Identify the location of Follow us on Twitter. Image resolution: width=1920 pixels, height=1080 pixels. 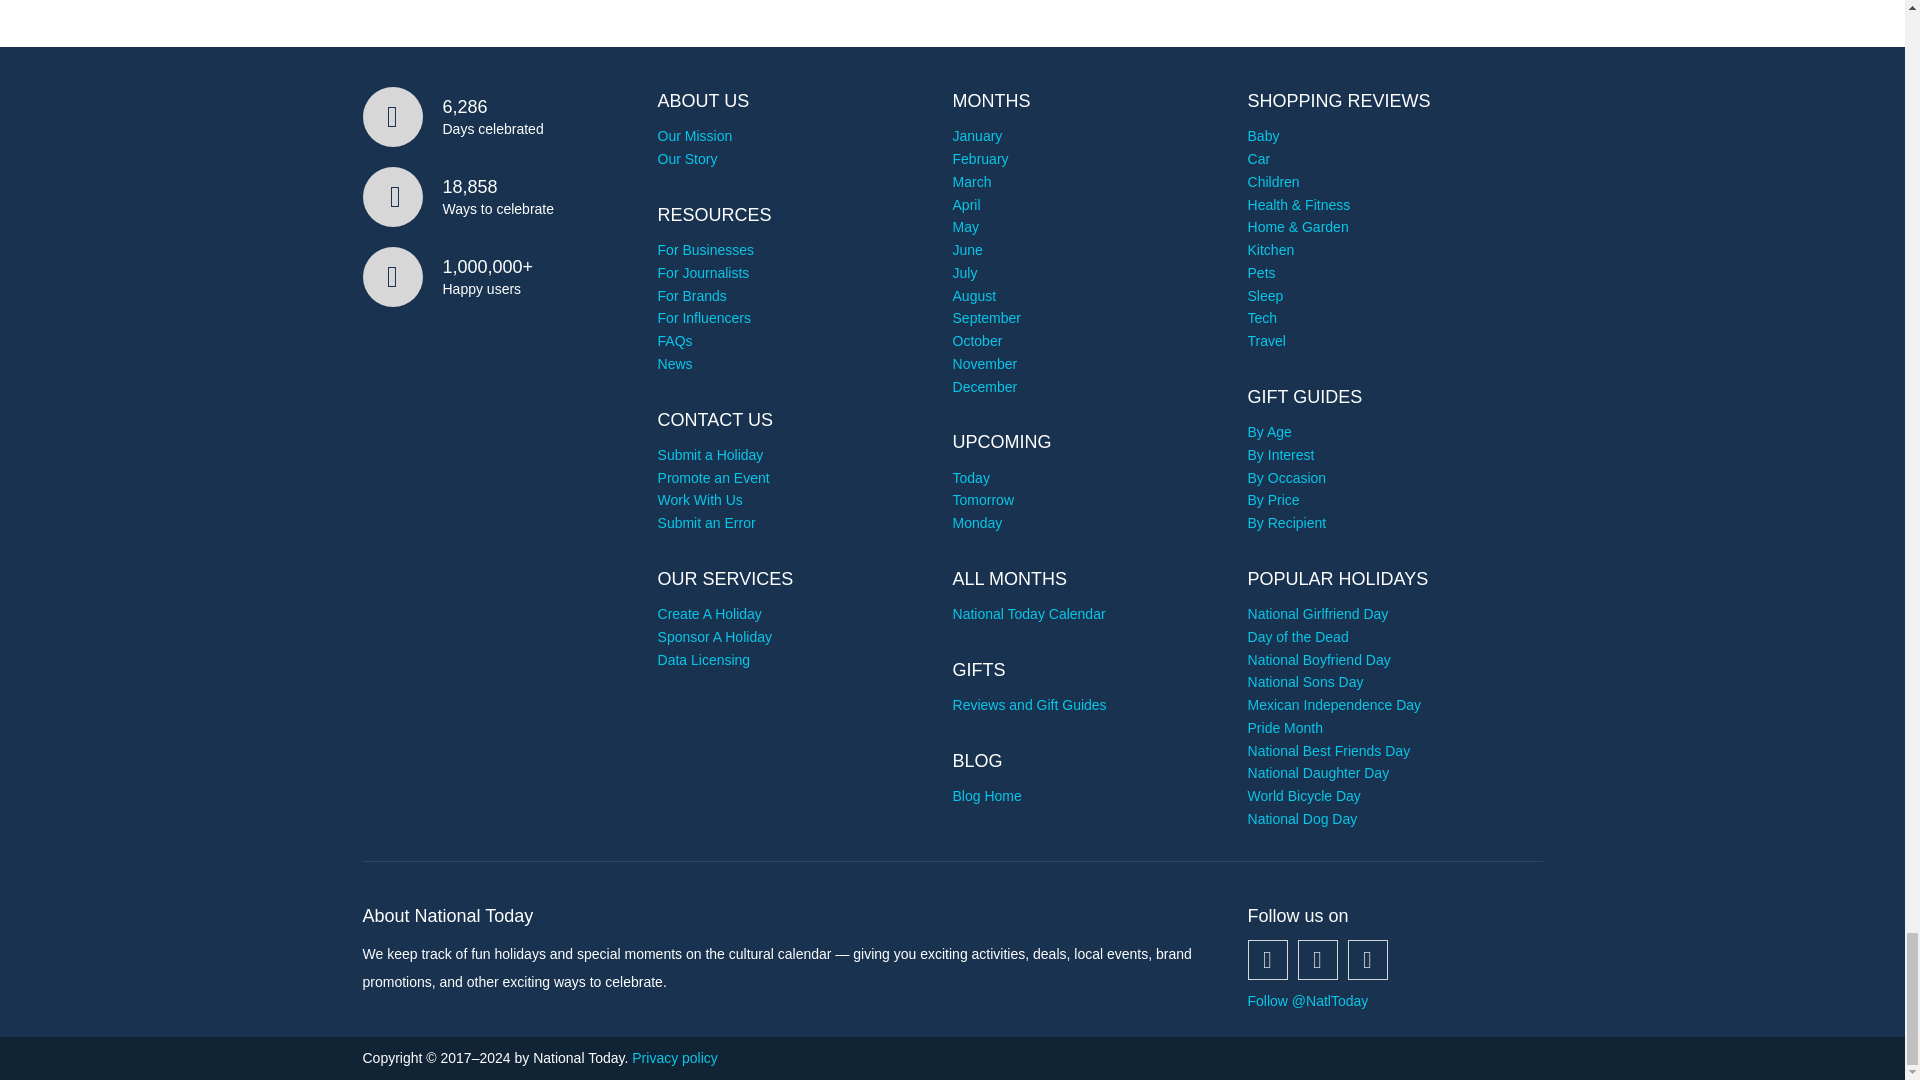
(1318, 959).